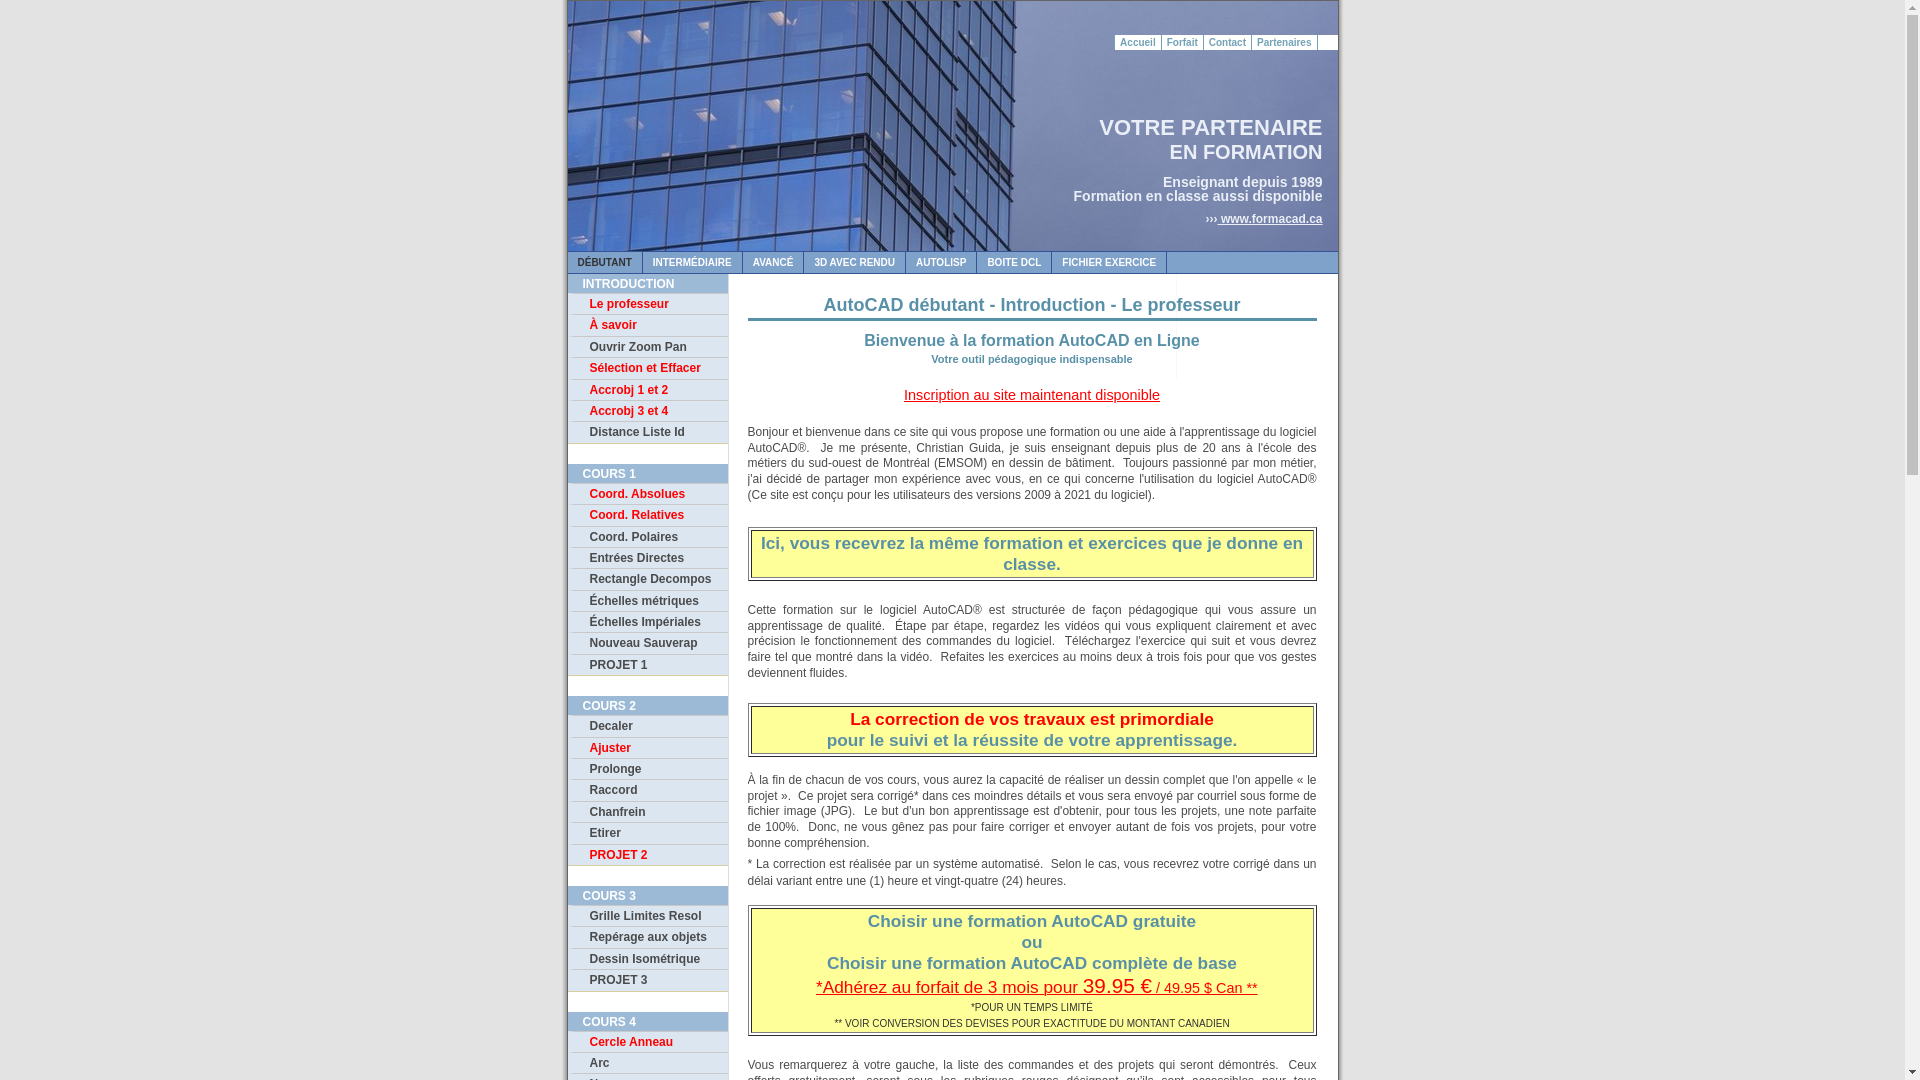  I want to click on Accueil, so click(1138, 42).